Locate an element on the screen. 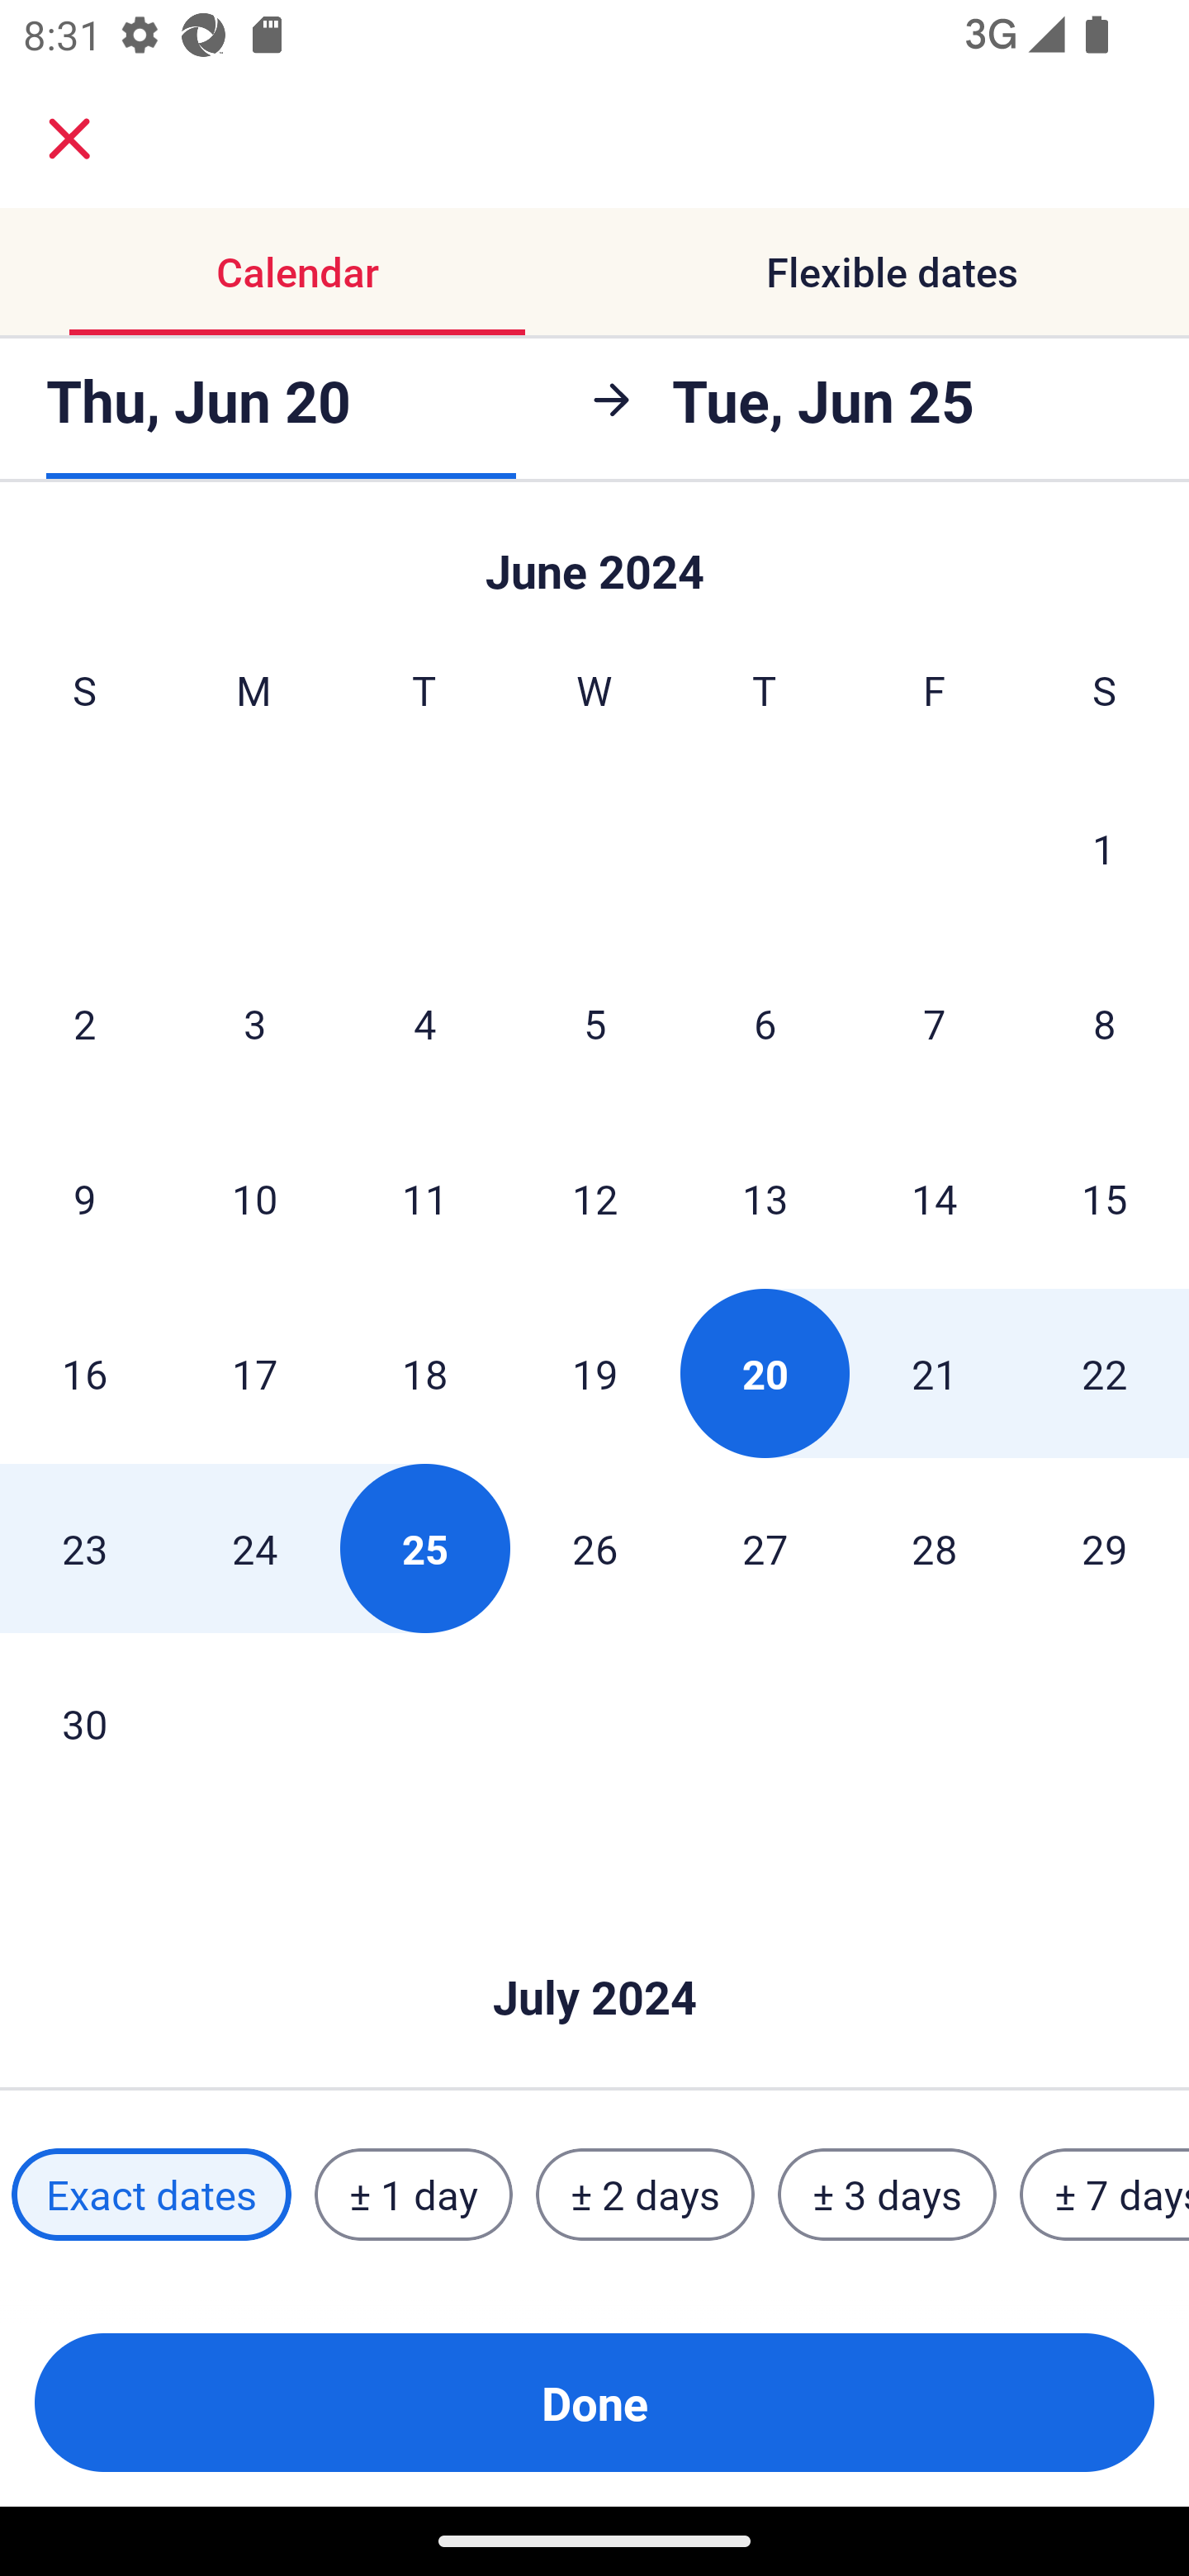 This screenshot has height=2576, width=1189. 19 Wednesday, June 19, 2024 is located at coordinates (594, 1372).